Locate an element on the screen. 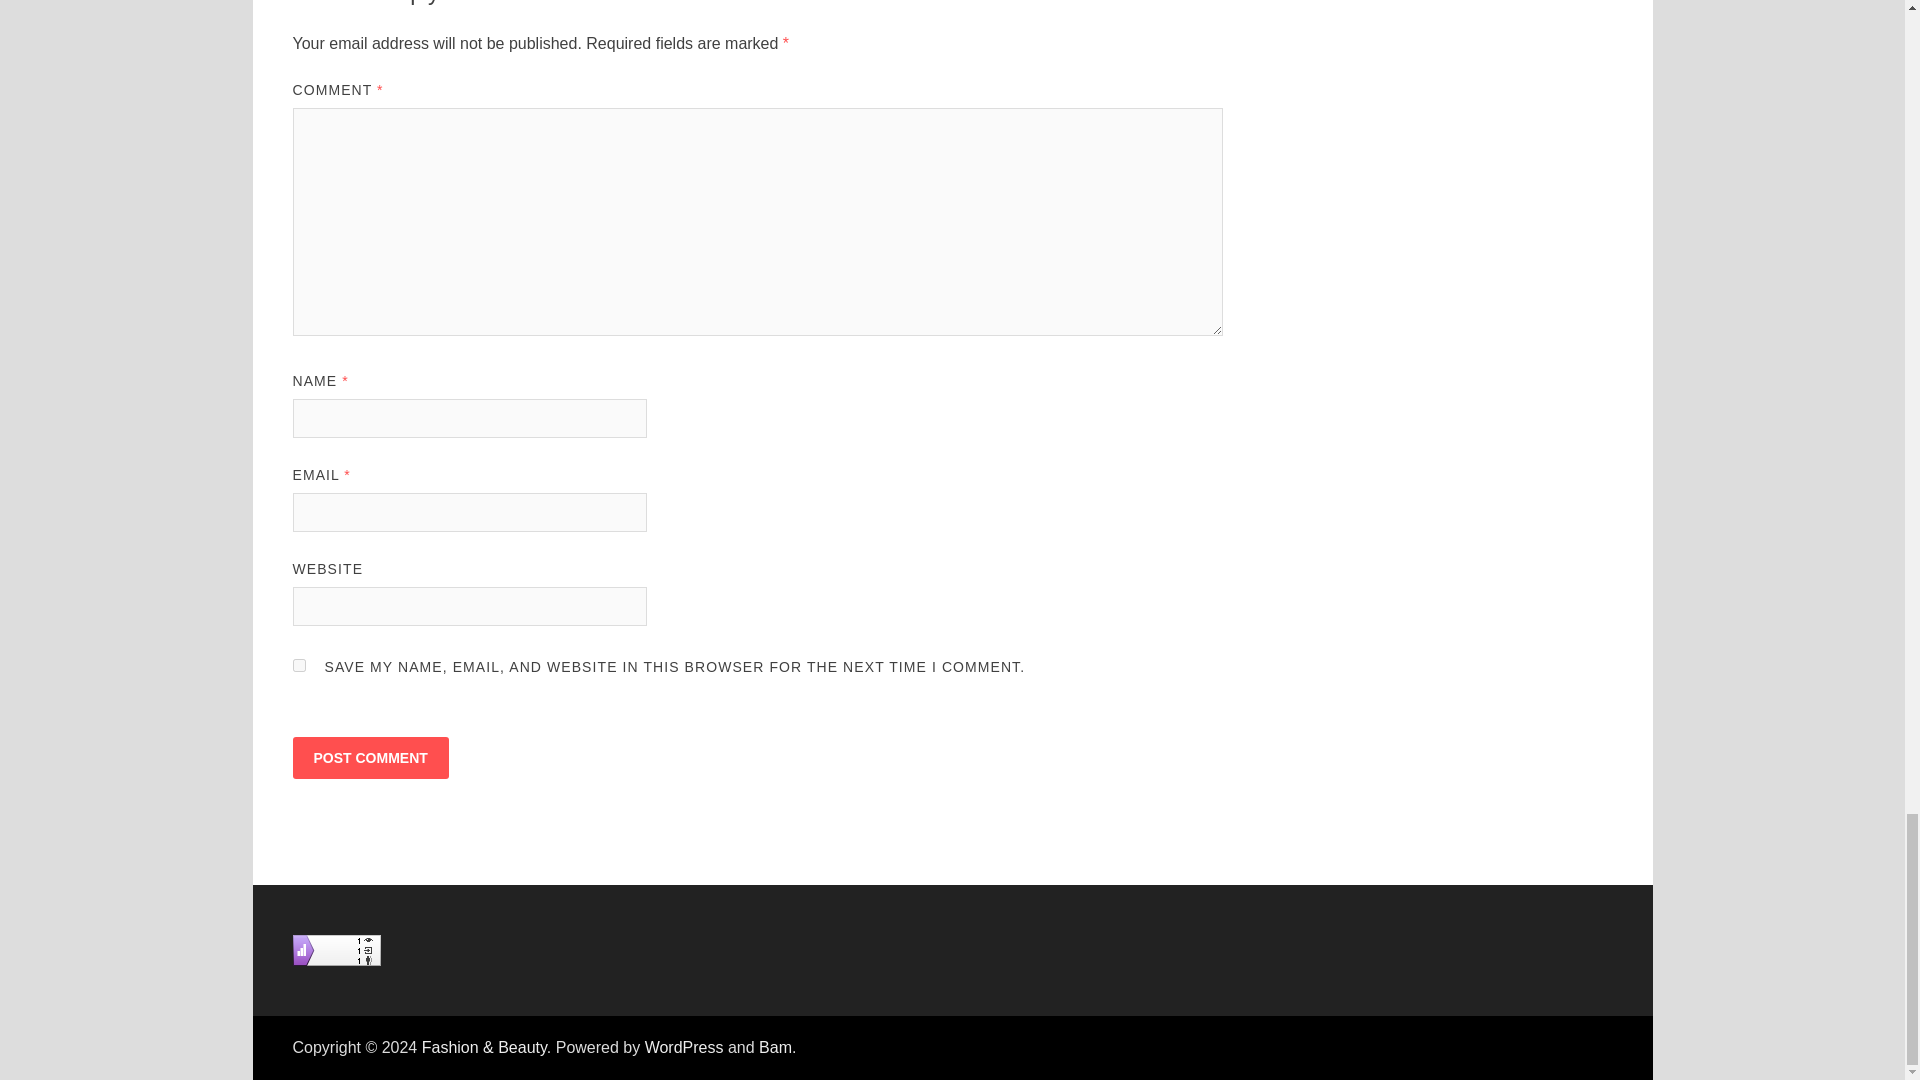 The image size is (1920, 1080). yes is located at coordinates (298, 664).